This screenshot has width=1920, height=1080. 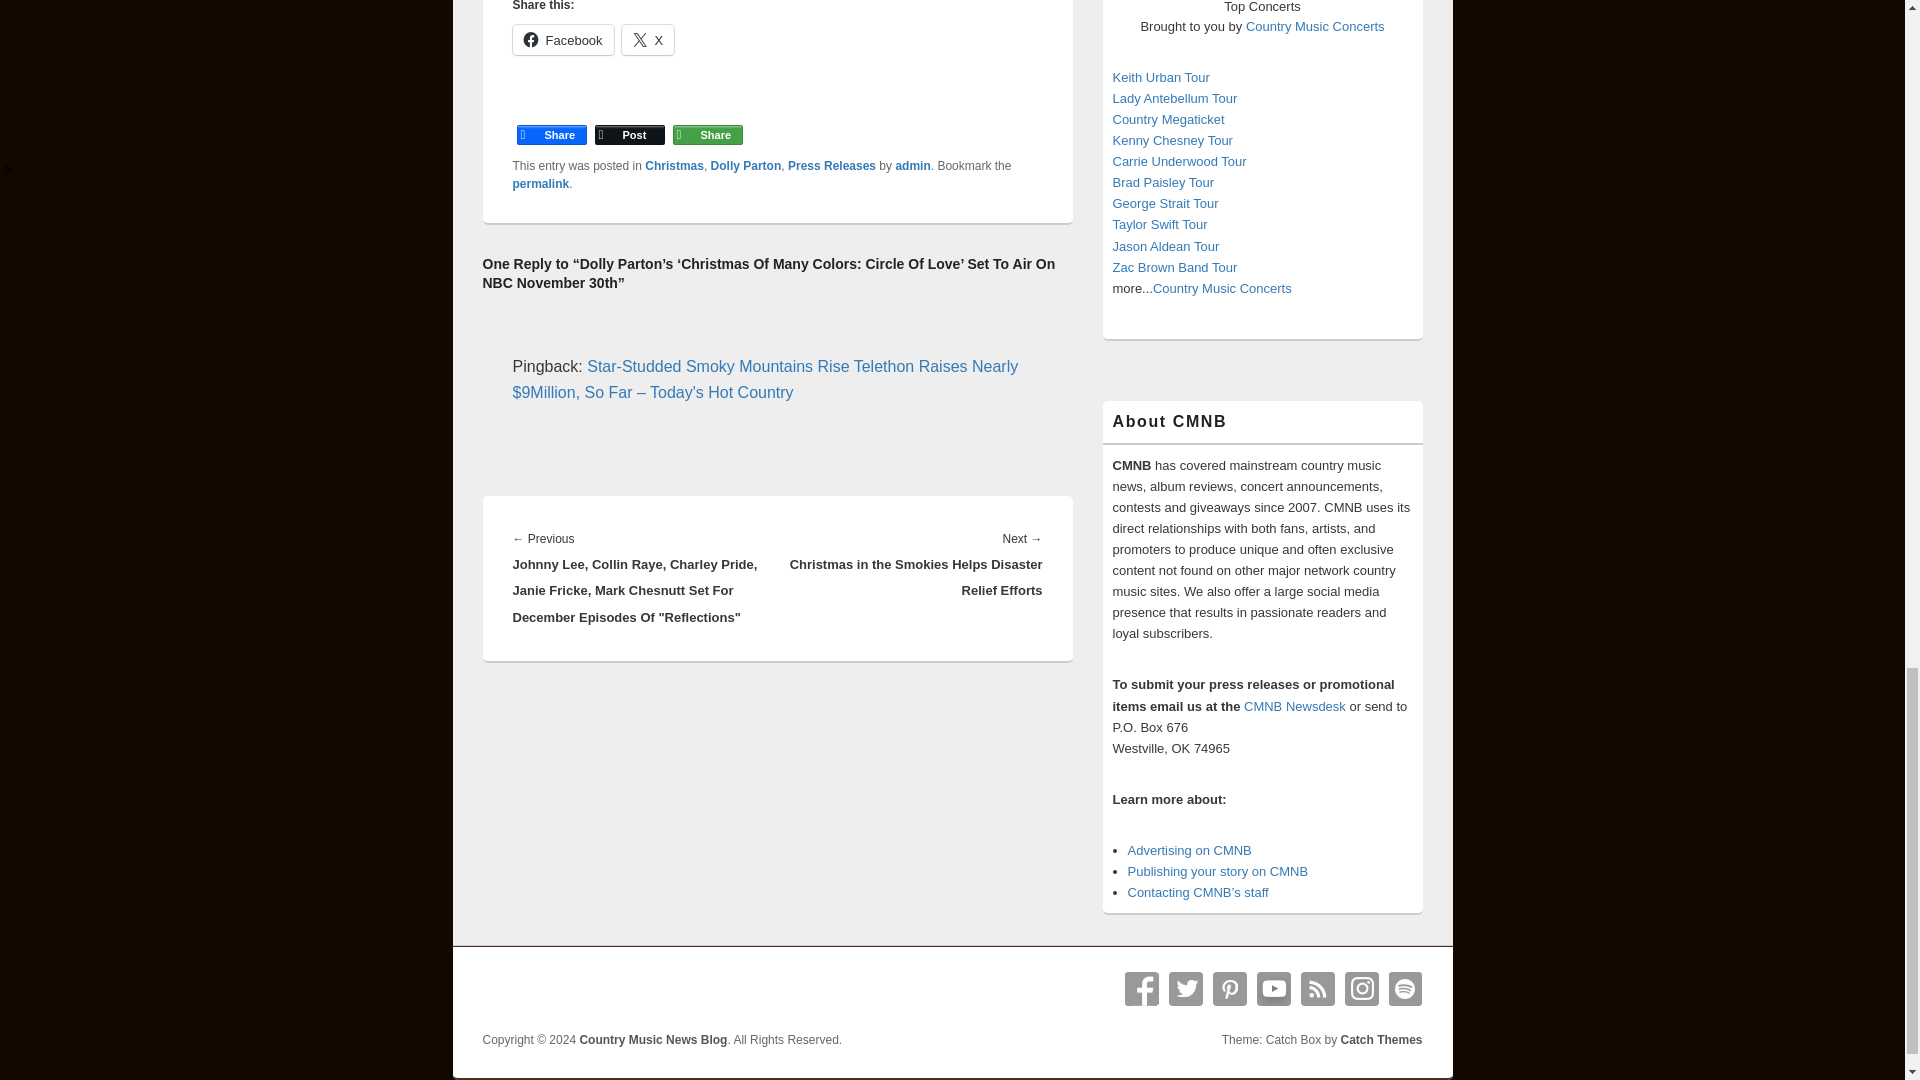 What do you see at coordinates (562, 40) in the screenshot?
I see `Facebook` at bounding box center [562, 40].